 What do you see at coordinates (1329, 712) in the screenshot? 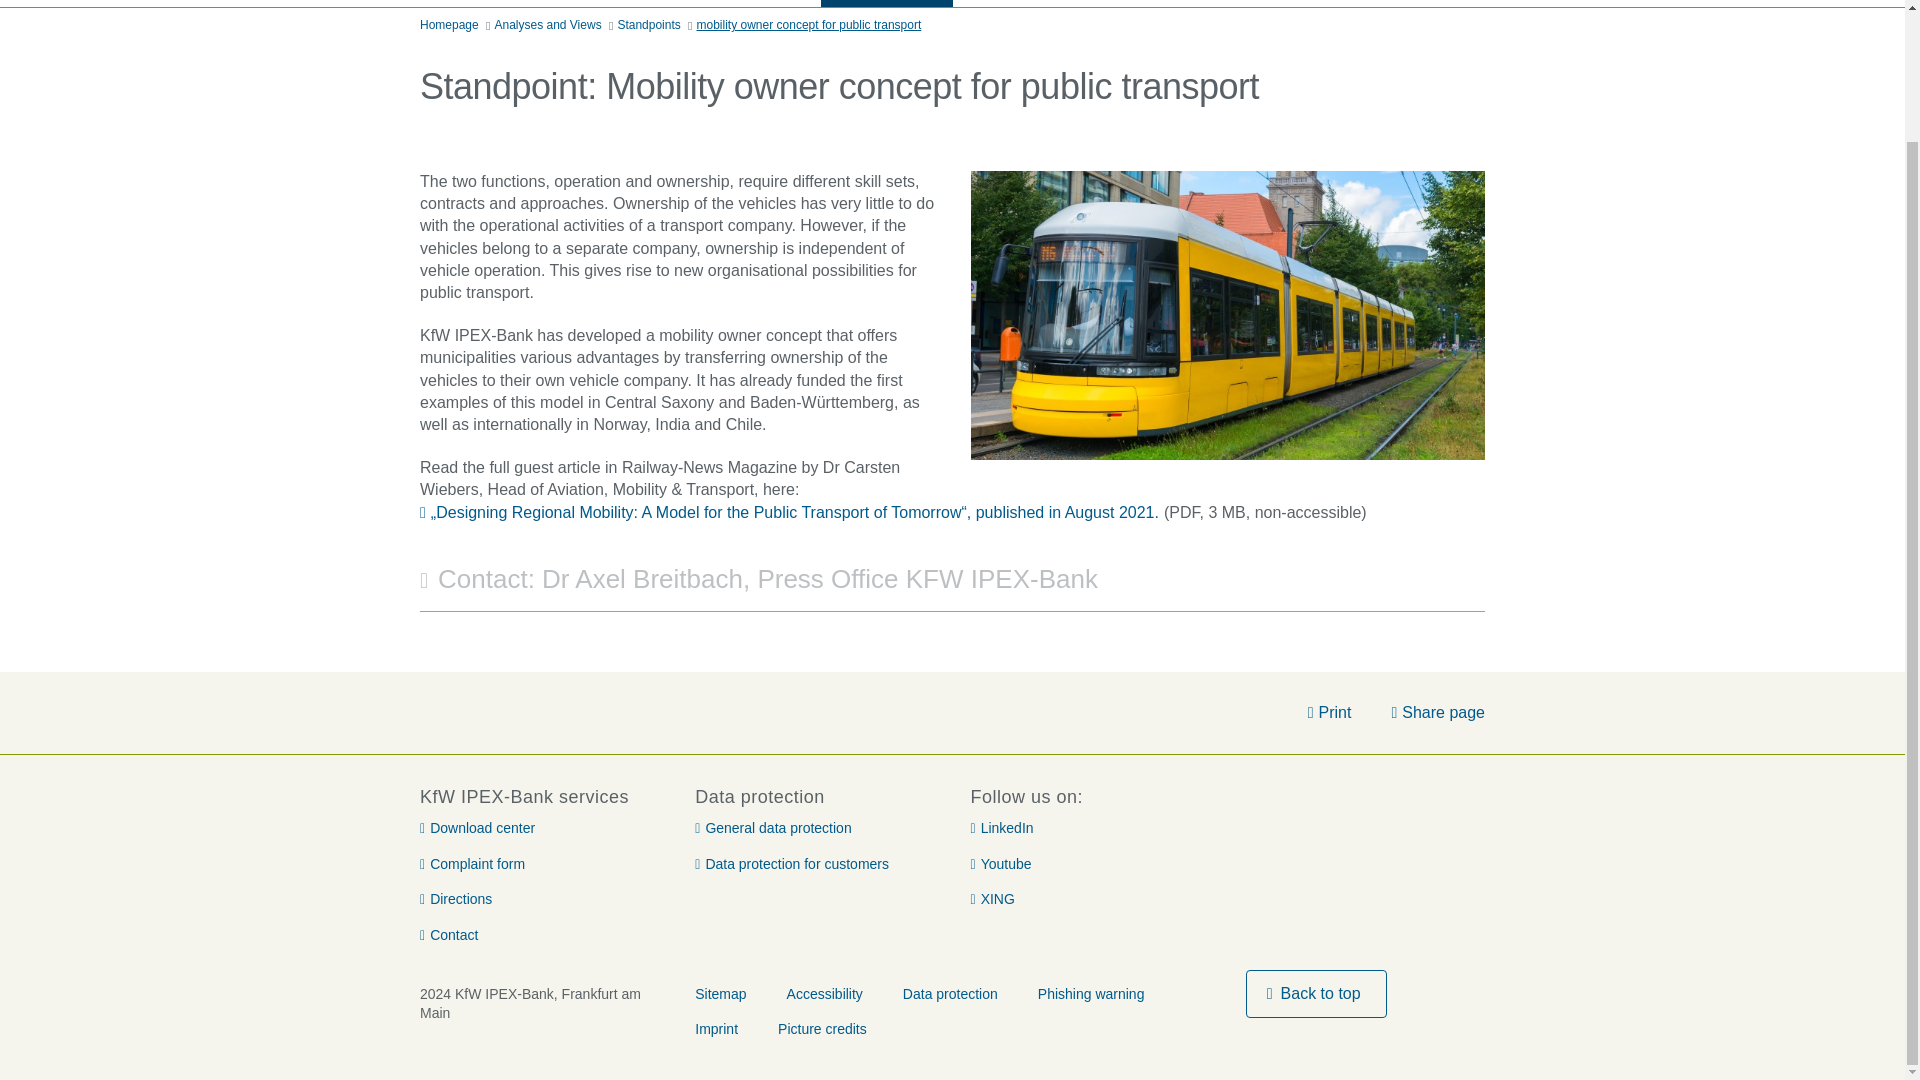
I see `Print` at bounding box center [1329, 712].